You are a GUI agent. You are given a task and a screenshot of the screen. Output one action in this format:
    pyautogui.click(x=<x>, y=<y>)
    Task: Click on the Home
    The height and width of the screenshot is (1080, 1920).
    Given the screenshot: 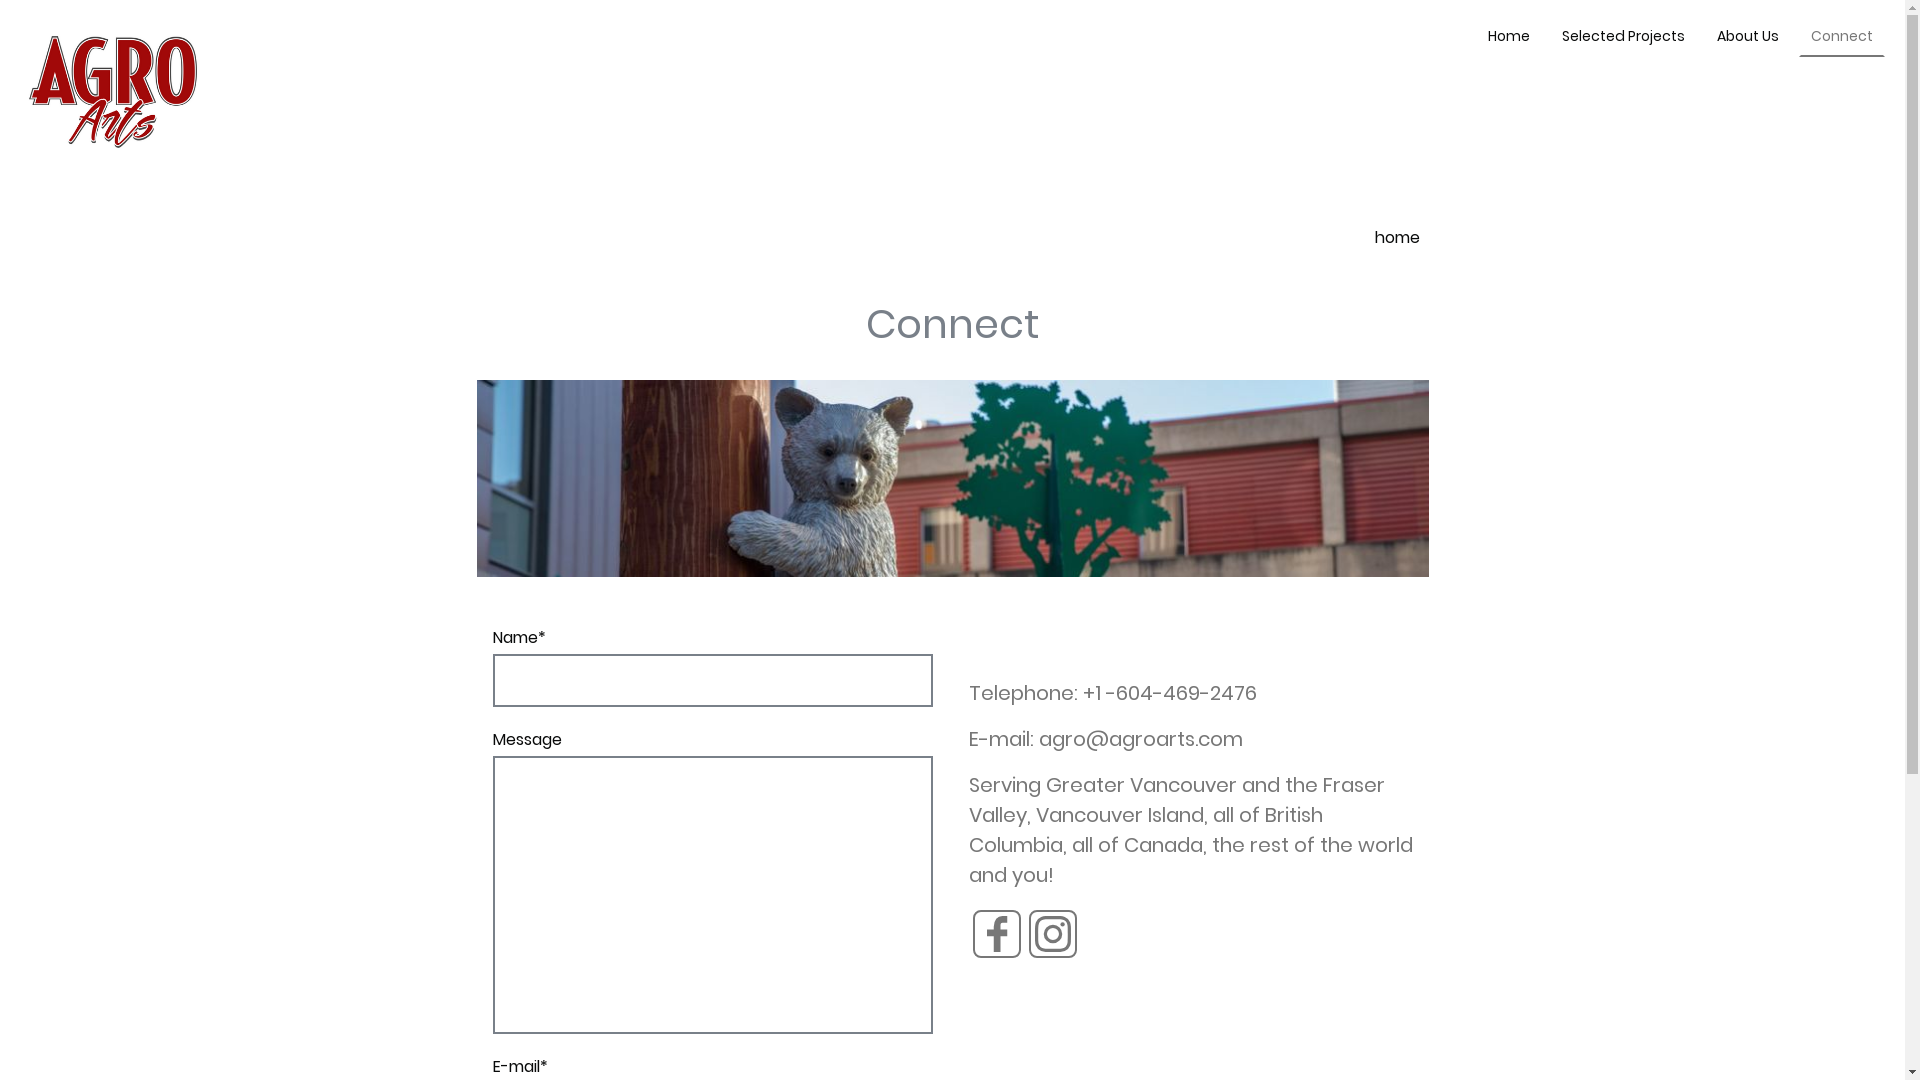 What is the action you would take?
    pyautogui.click(x=1509, y=36)
    